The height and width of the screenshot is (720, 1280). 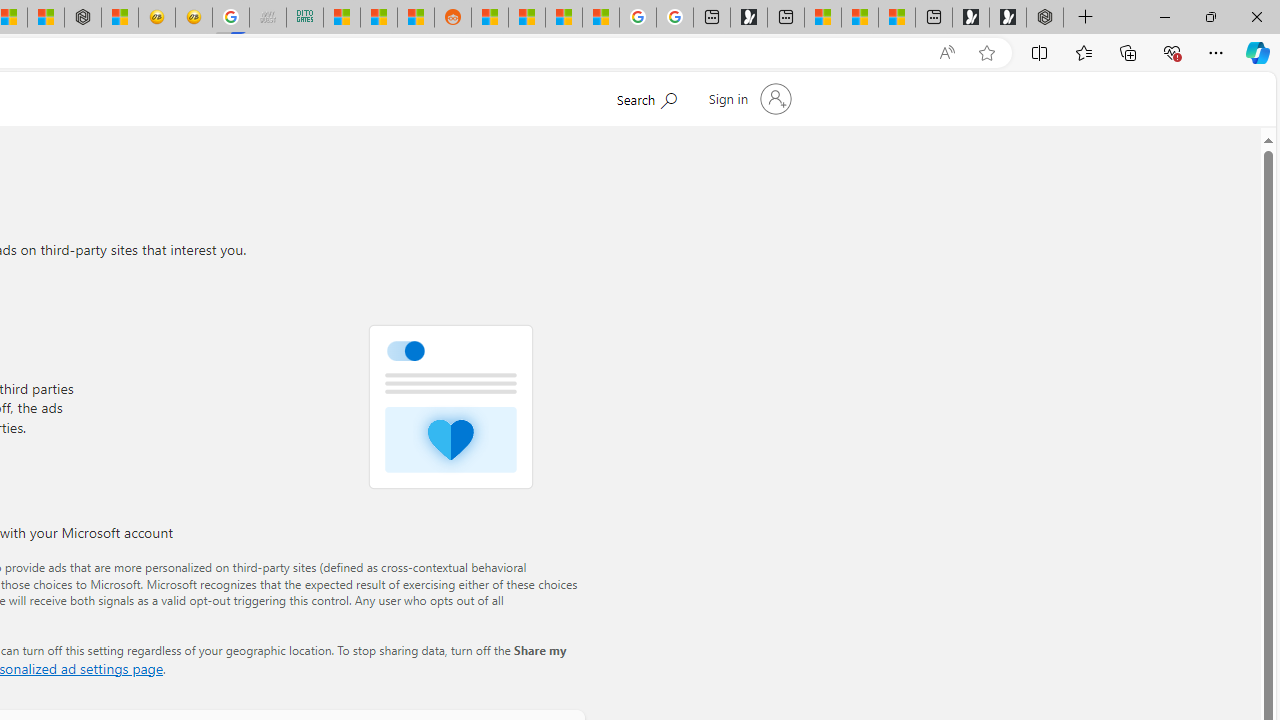 What do you see at coordinates (748, 98) in the screenshot?
I see `Sign in to your account` at bounding box center [748, 98].